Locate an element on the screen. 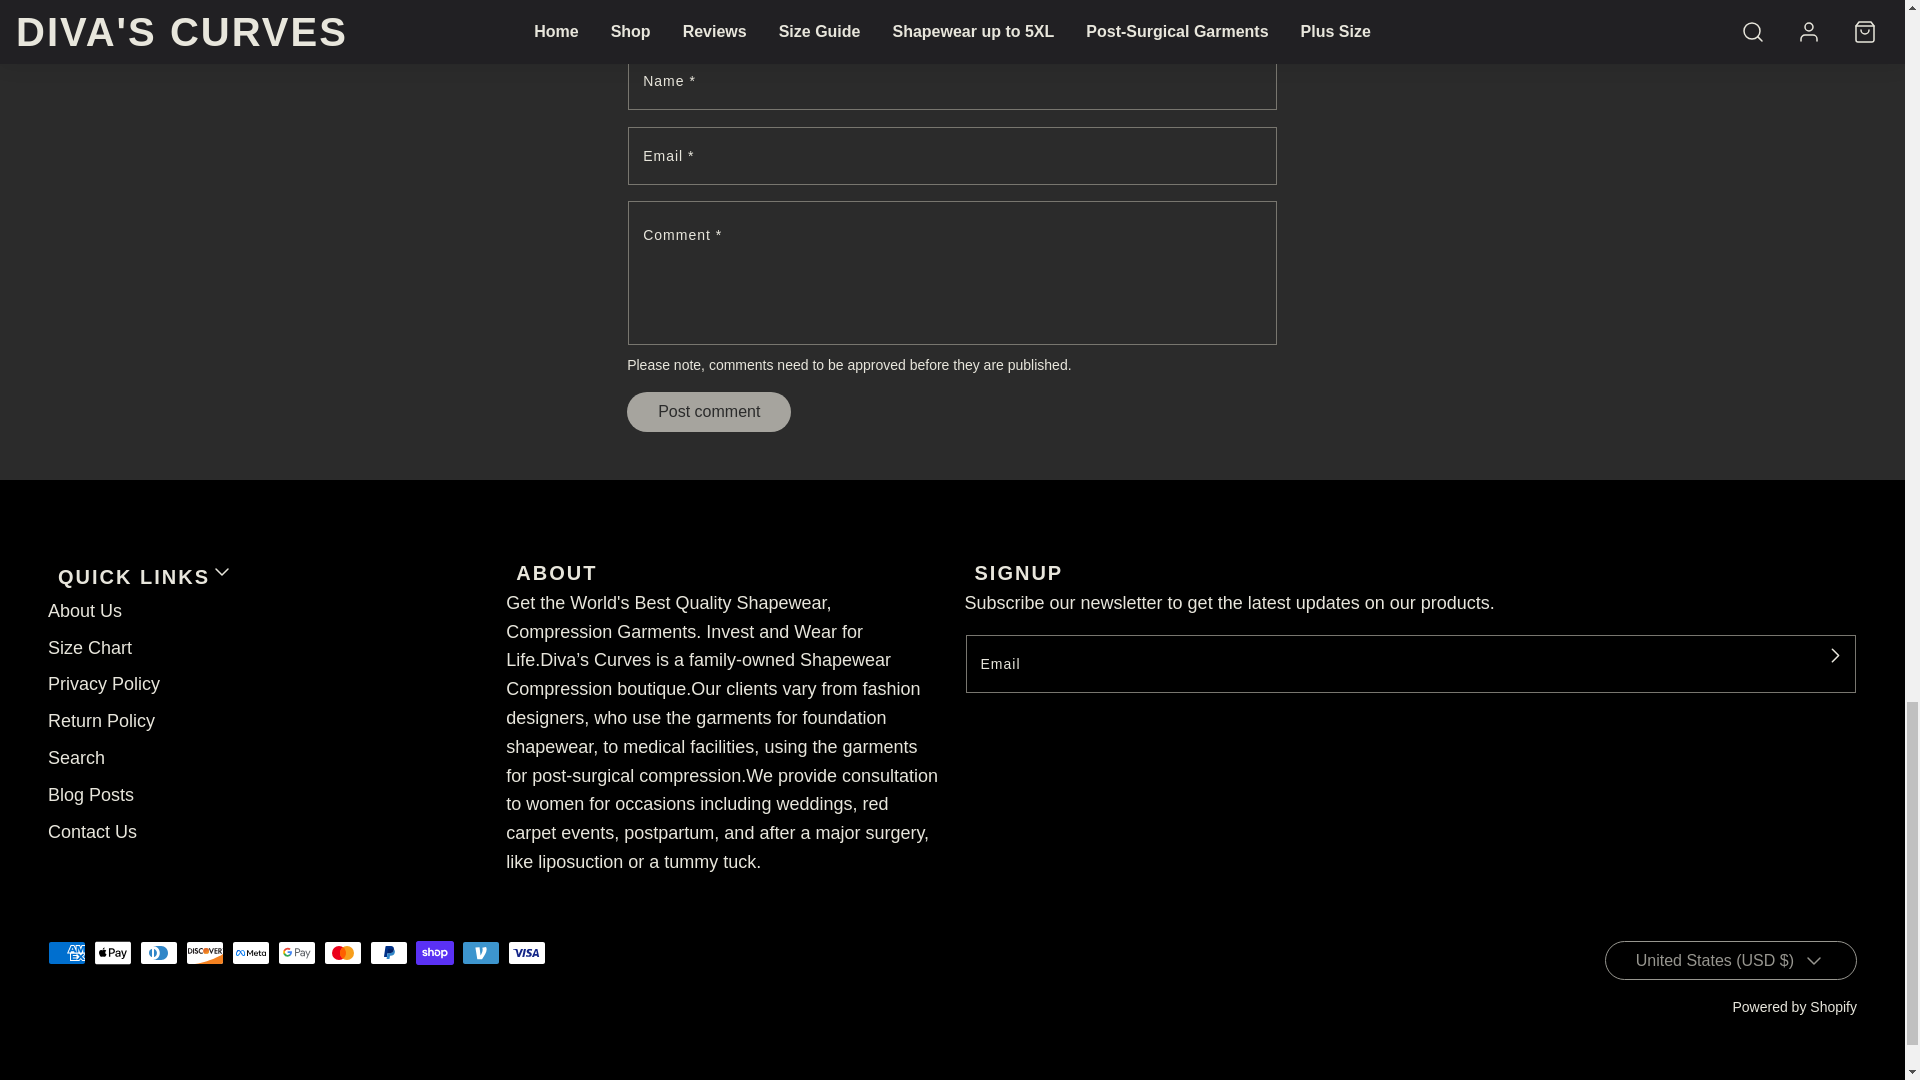 This screenshot has height=1080, width=1920. Contact Us is located at coordinates (92, 832).